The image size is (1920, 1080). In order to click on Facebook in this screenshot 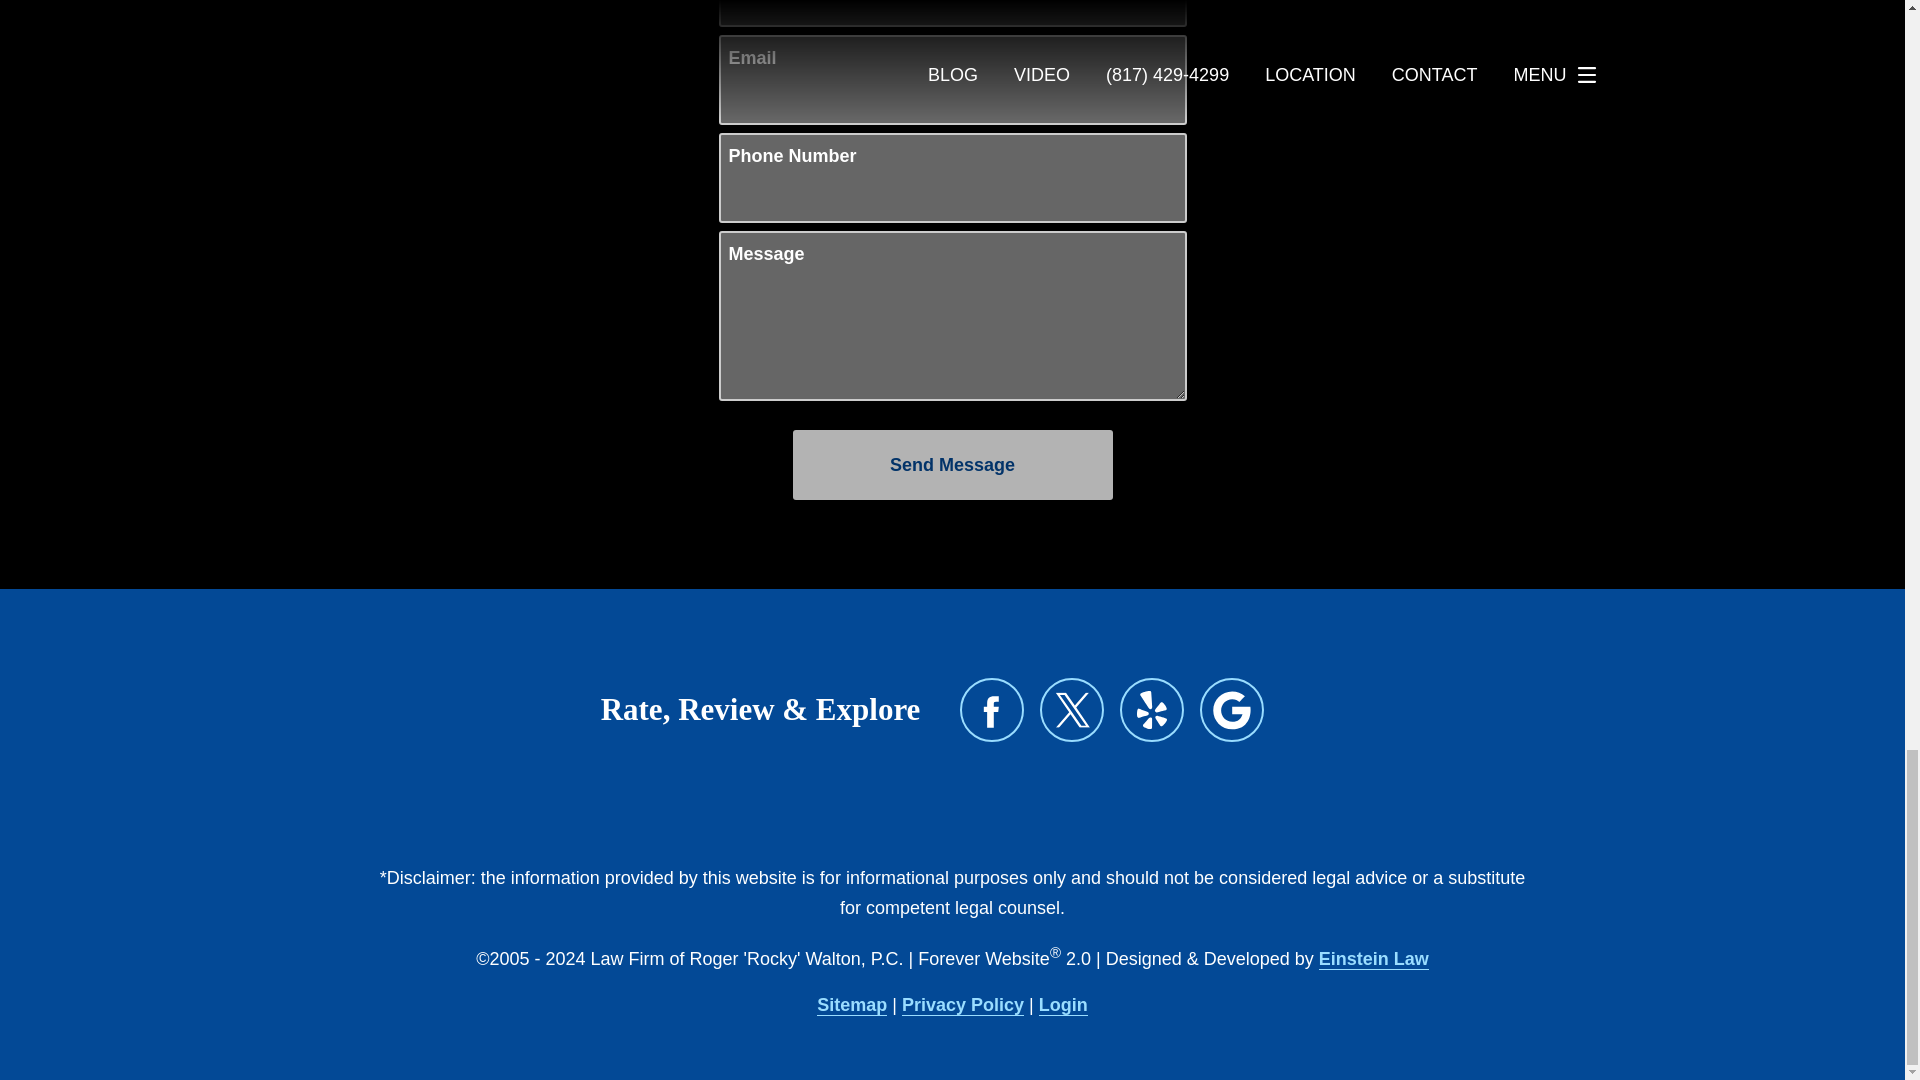, I will do `click(992, 710)`.